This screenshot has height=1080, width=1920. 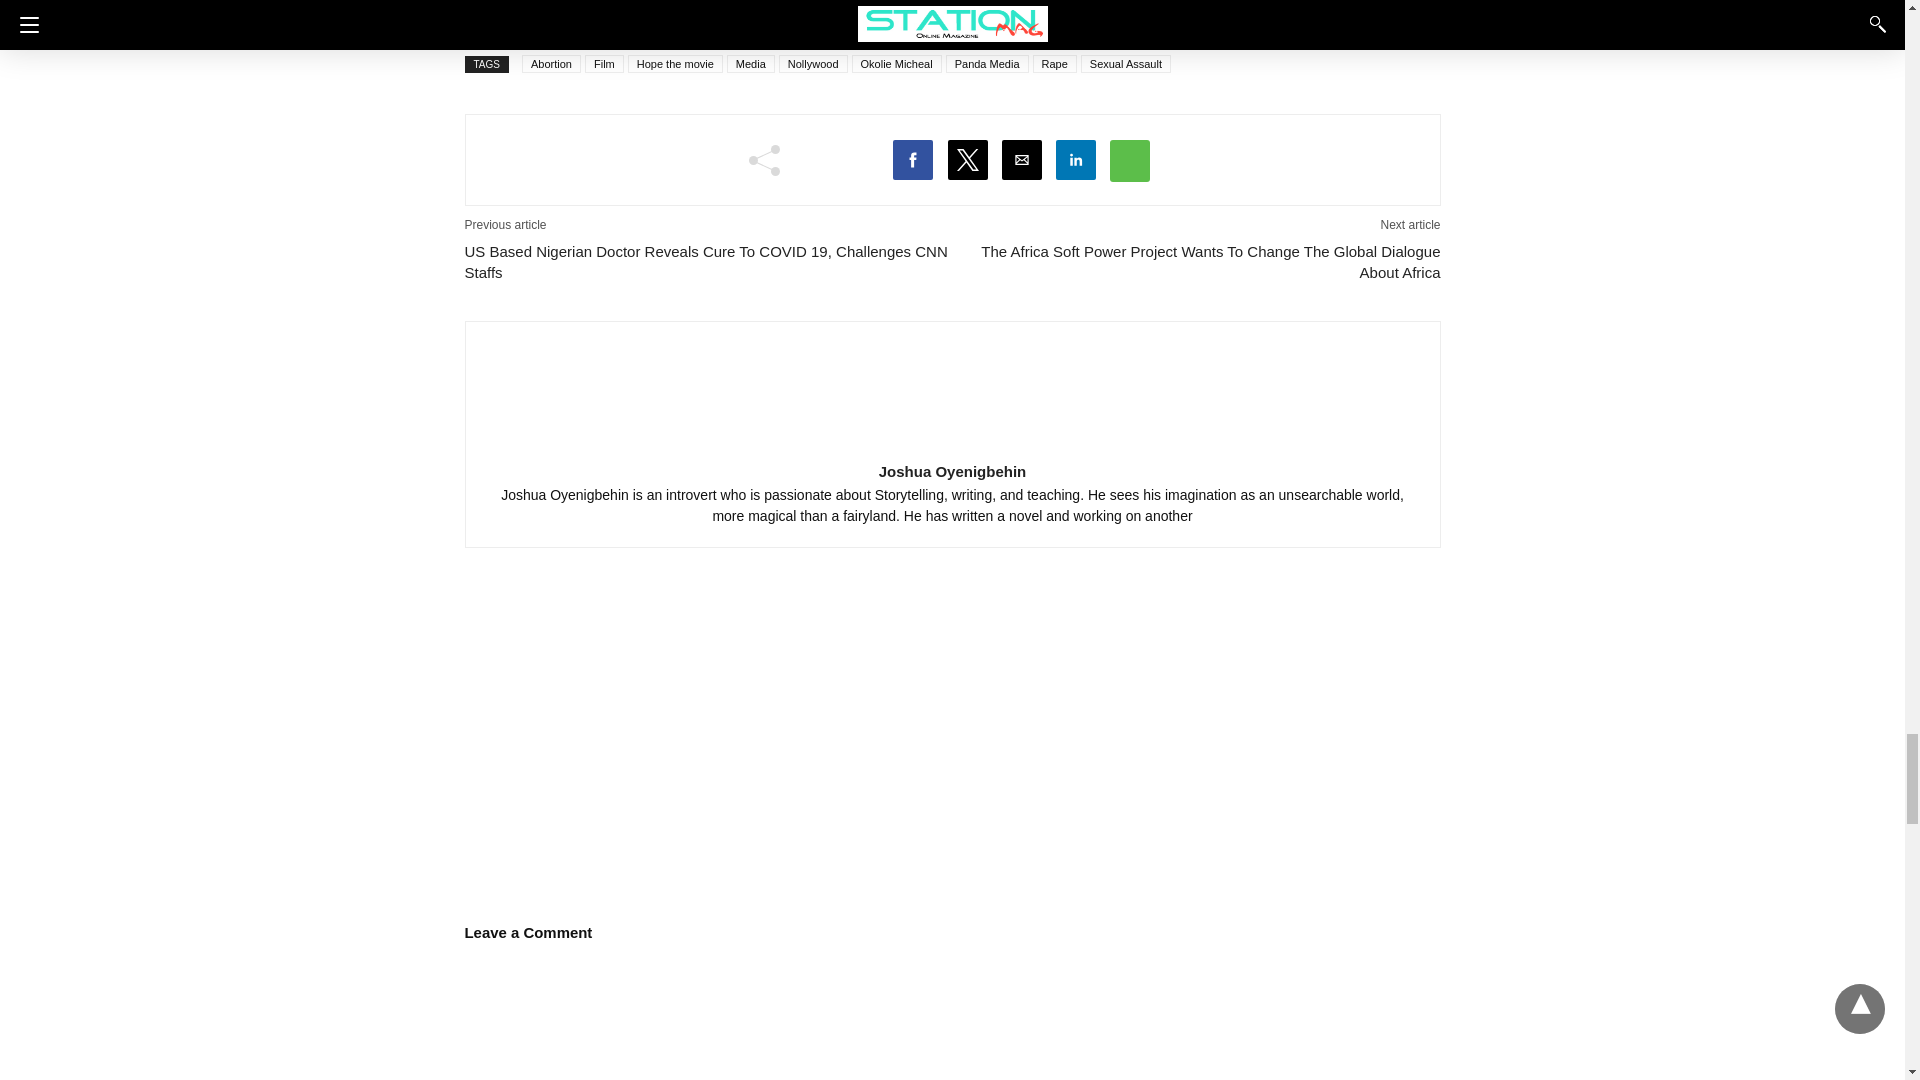 I want to click on Media, so click(x=751, y=64).